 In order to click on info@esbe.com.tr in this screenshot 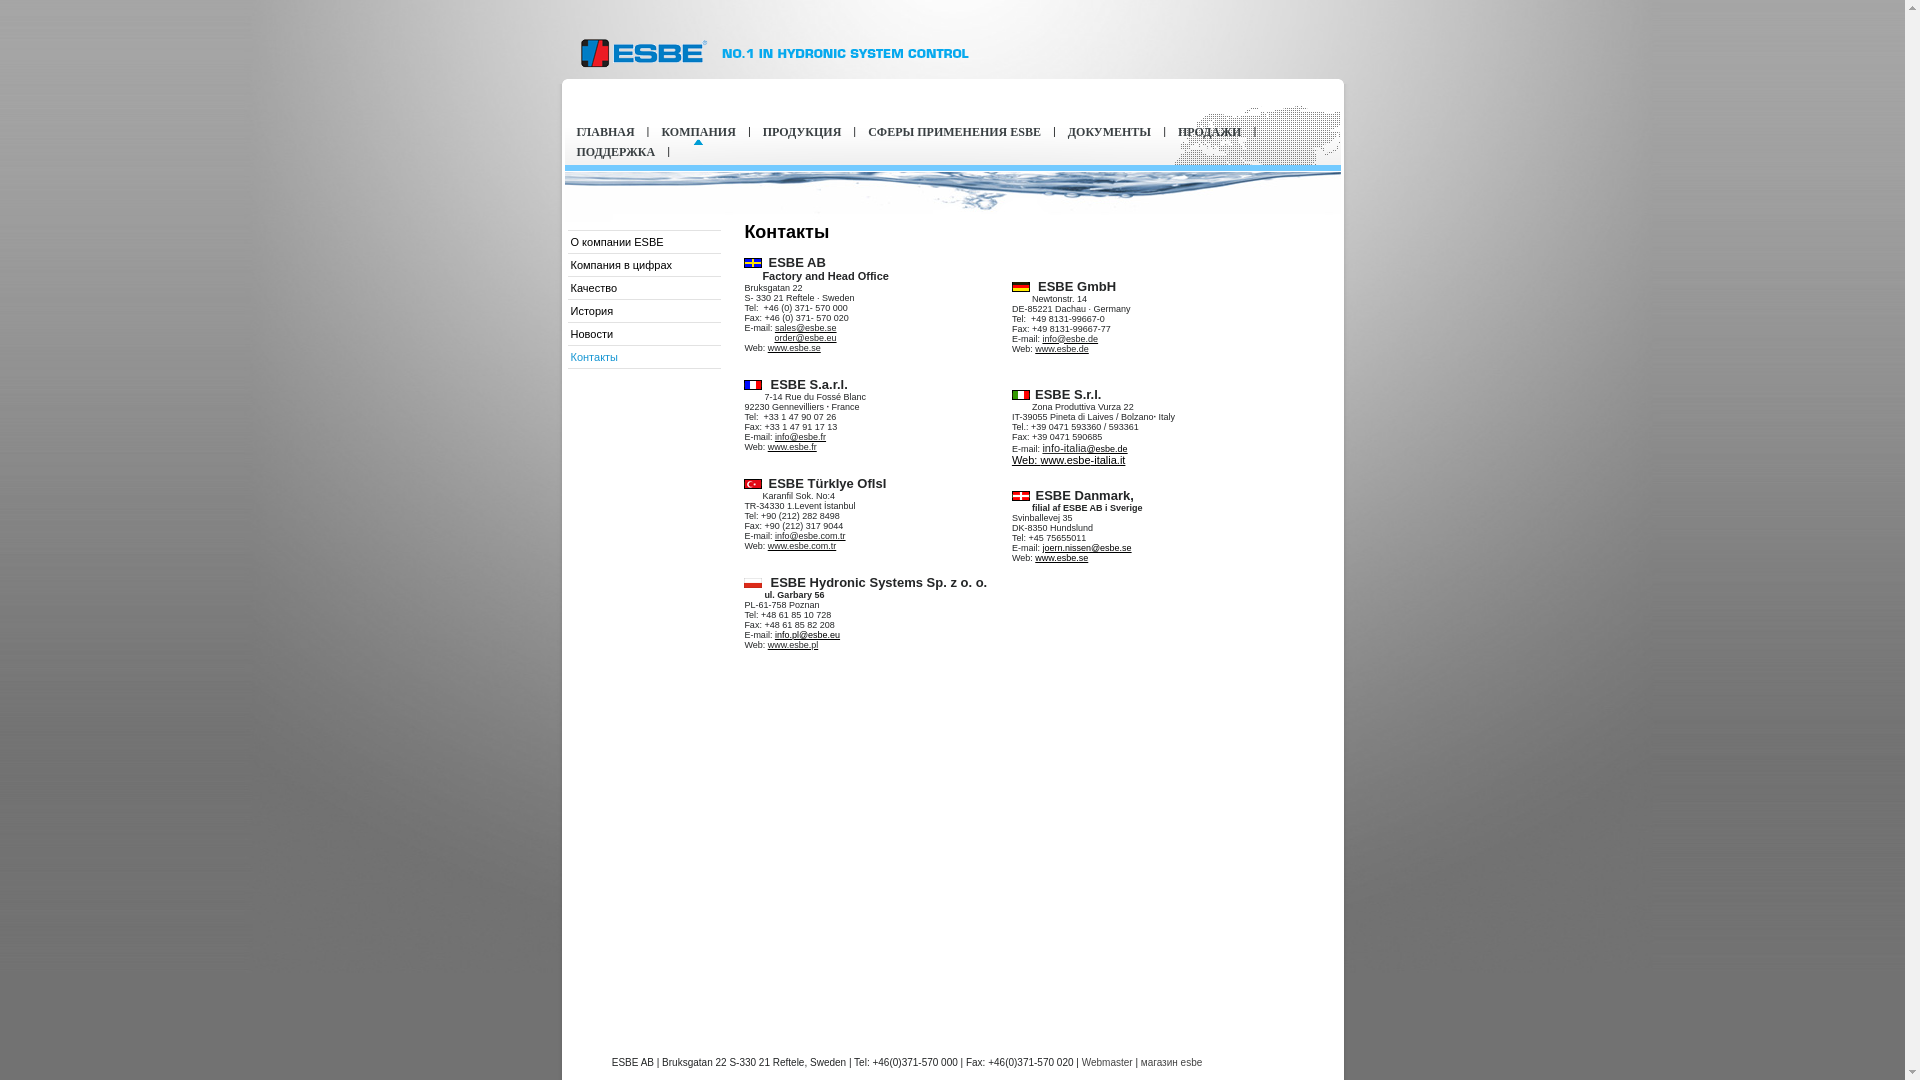, I will do `click(810, 535)`.